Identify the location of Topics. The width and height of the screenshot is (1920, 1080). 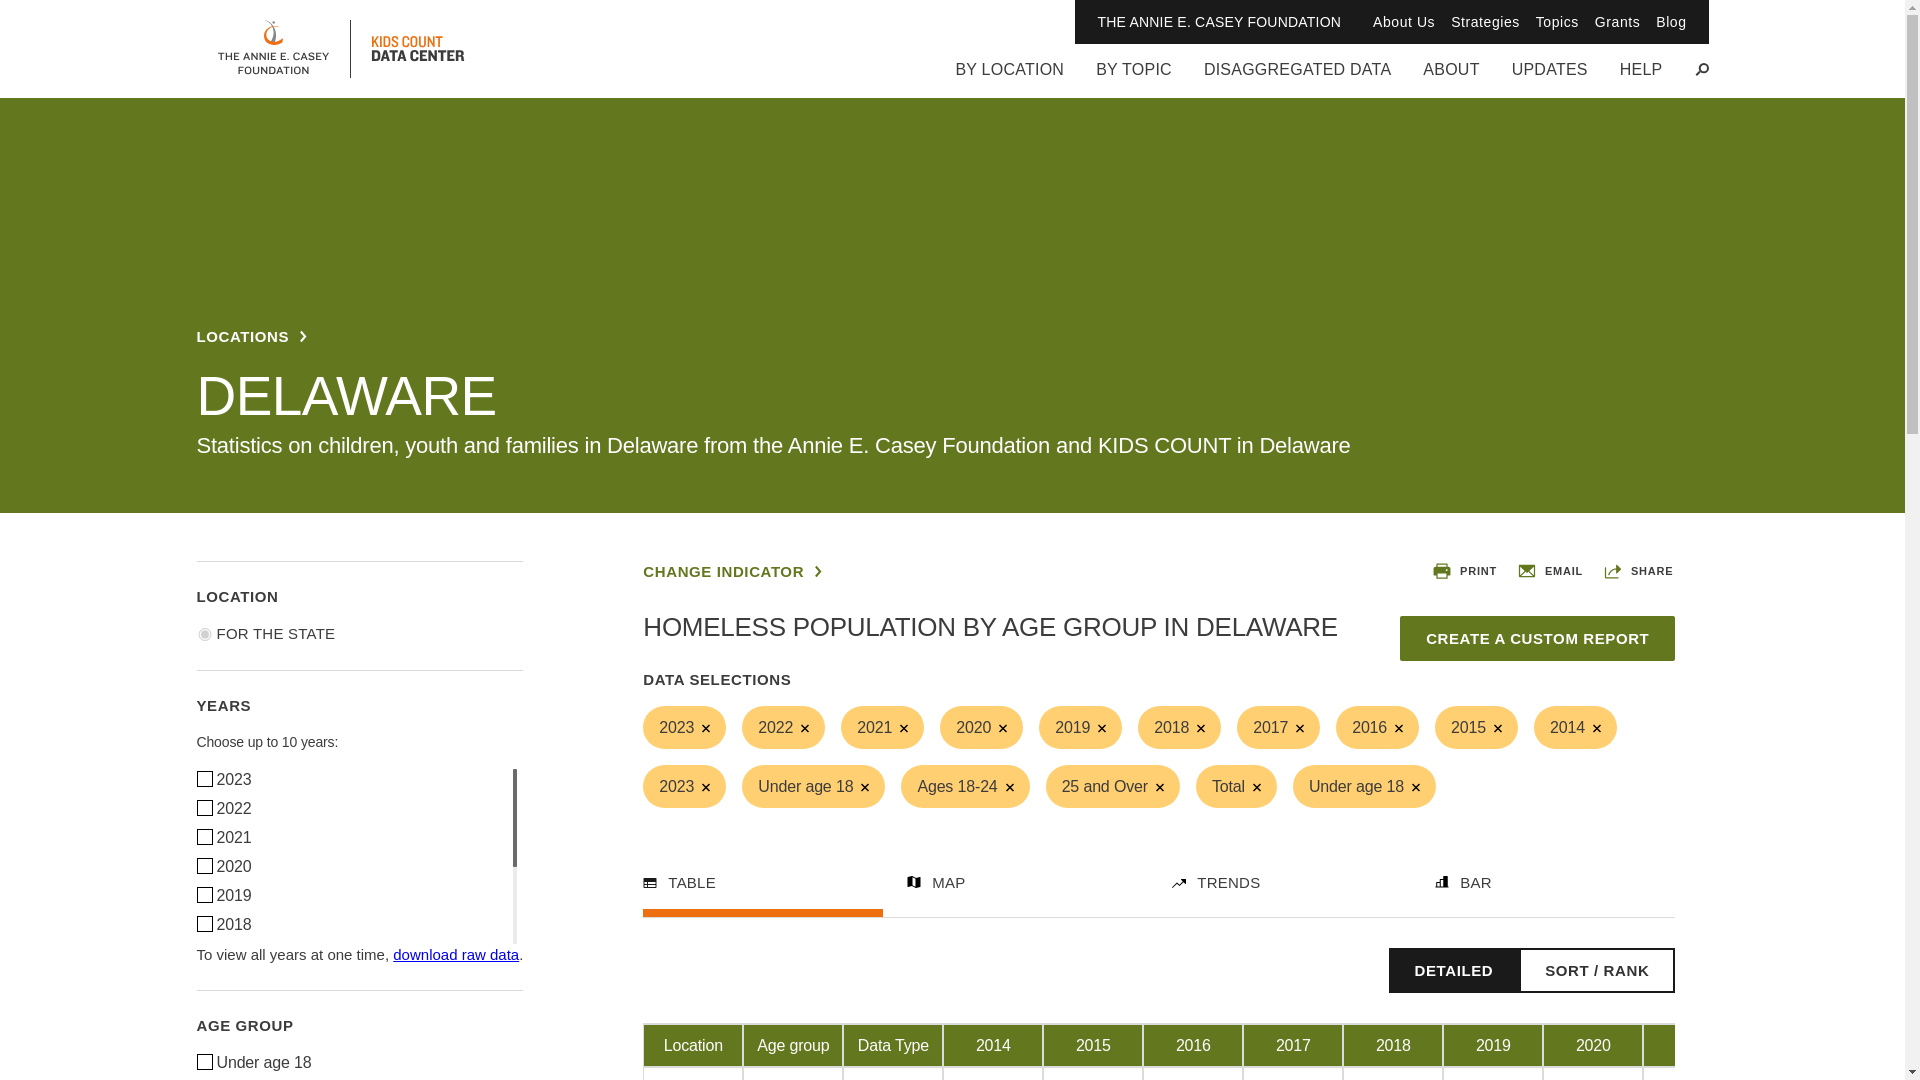
(1557, 22).